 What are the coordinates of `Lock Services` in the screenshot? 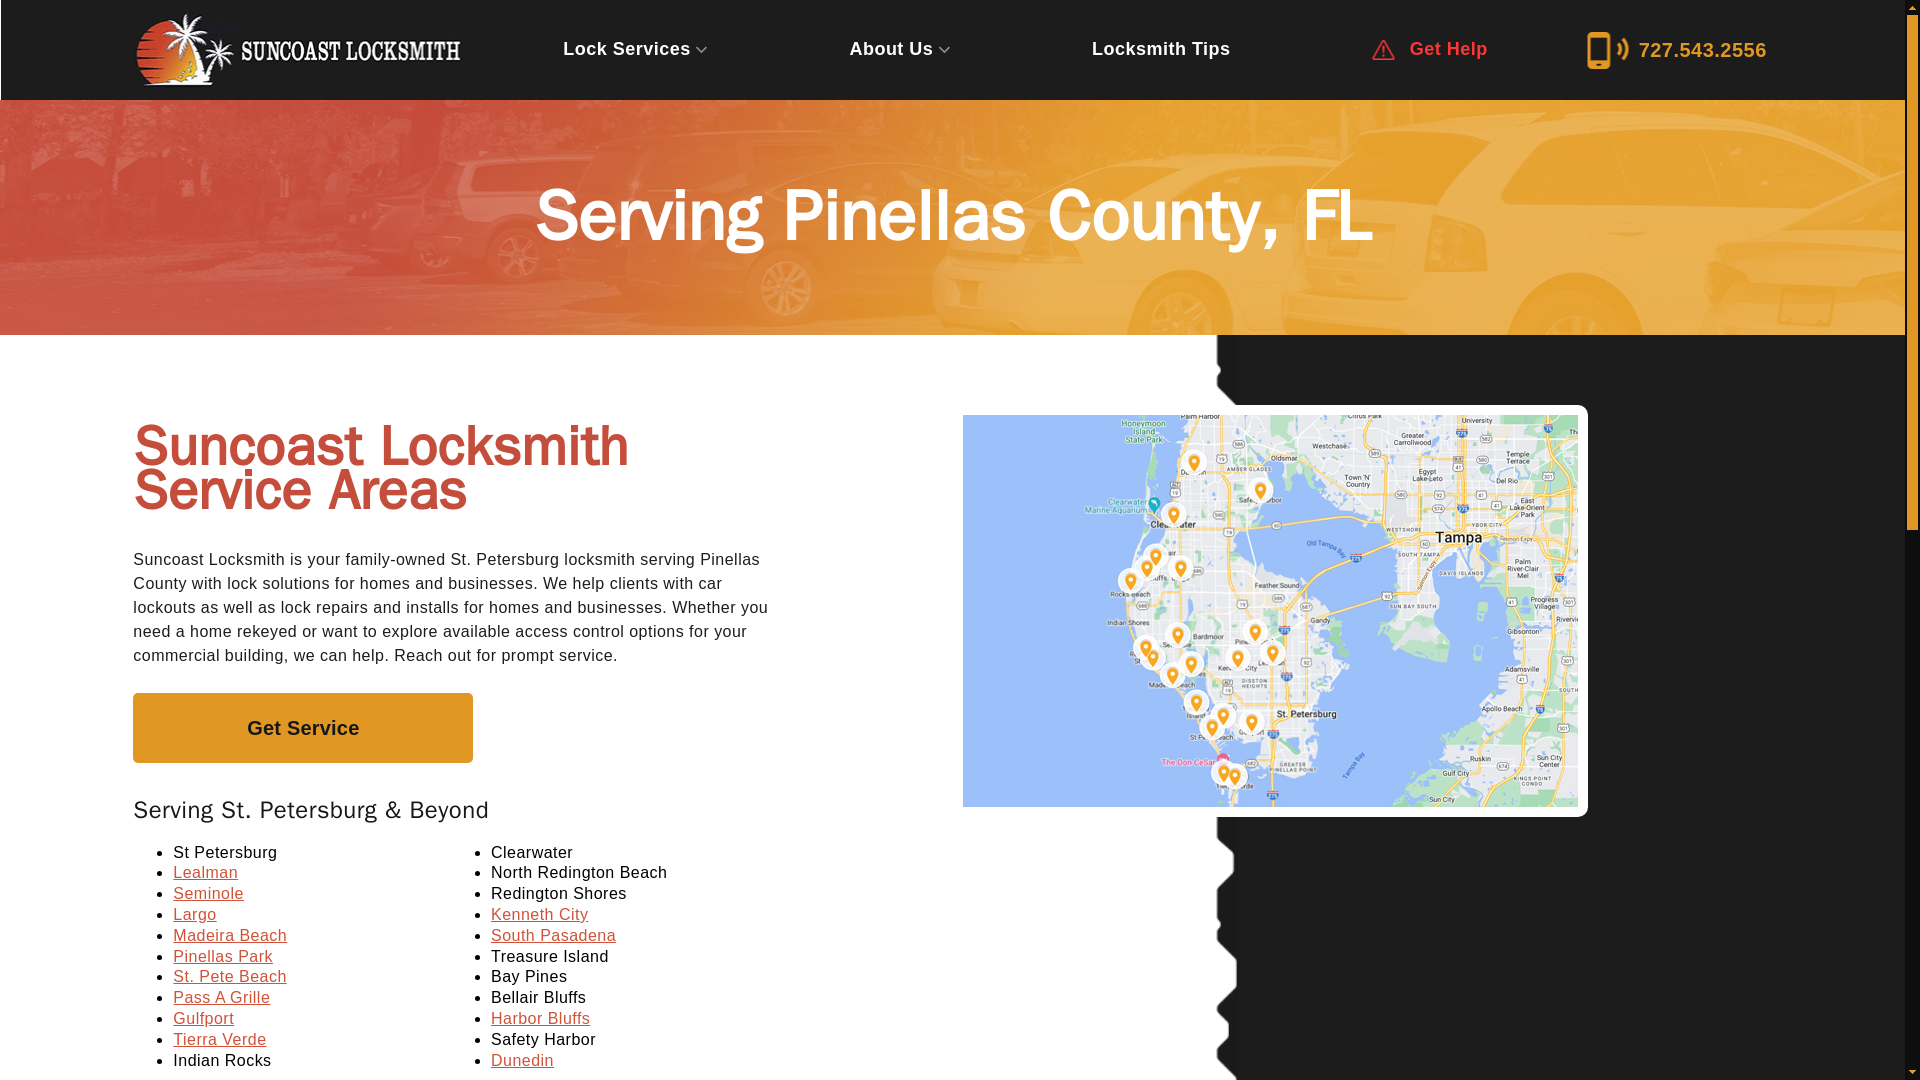 It's located at (634, 49).